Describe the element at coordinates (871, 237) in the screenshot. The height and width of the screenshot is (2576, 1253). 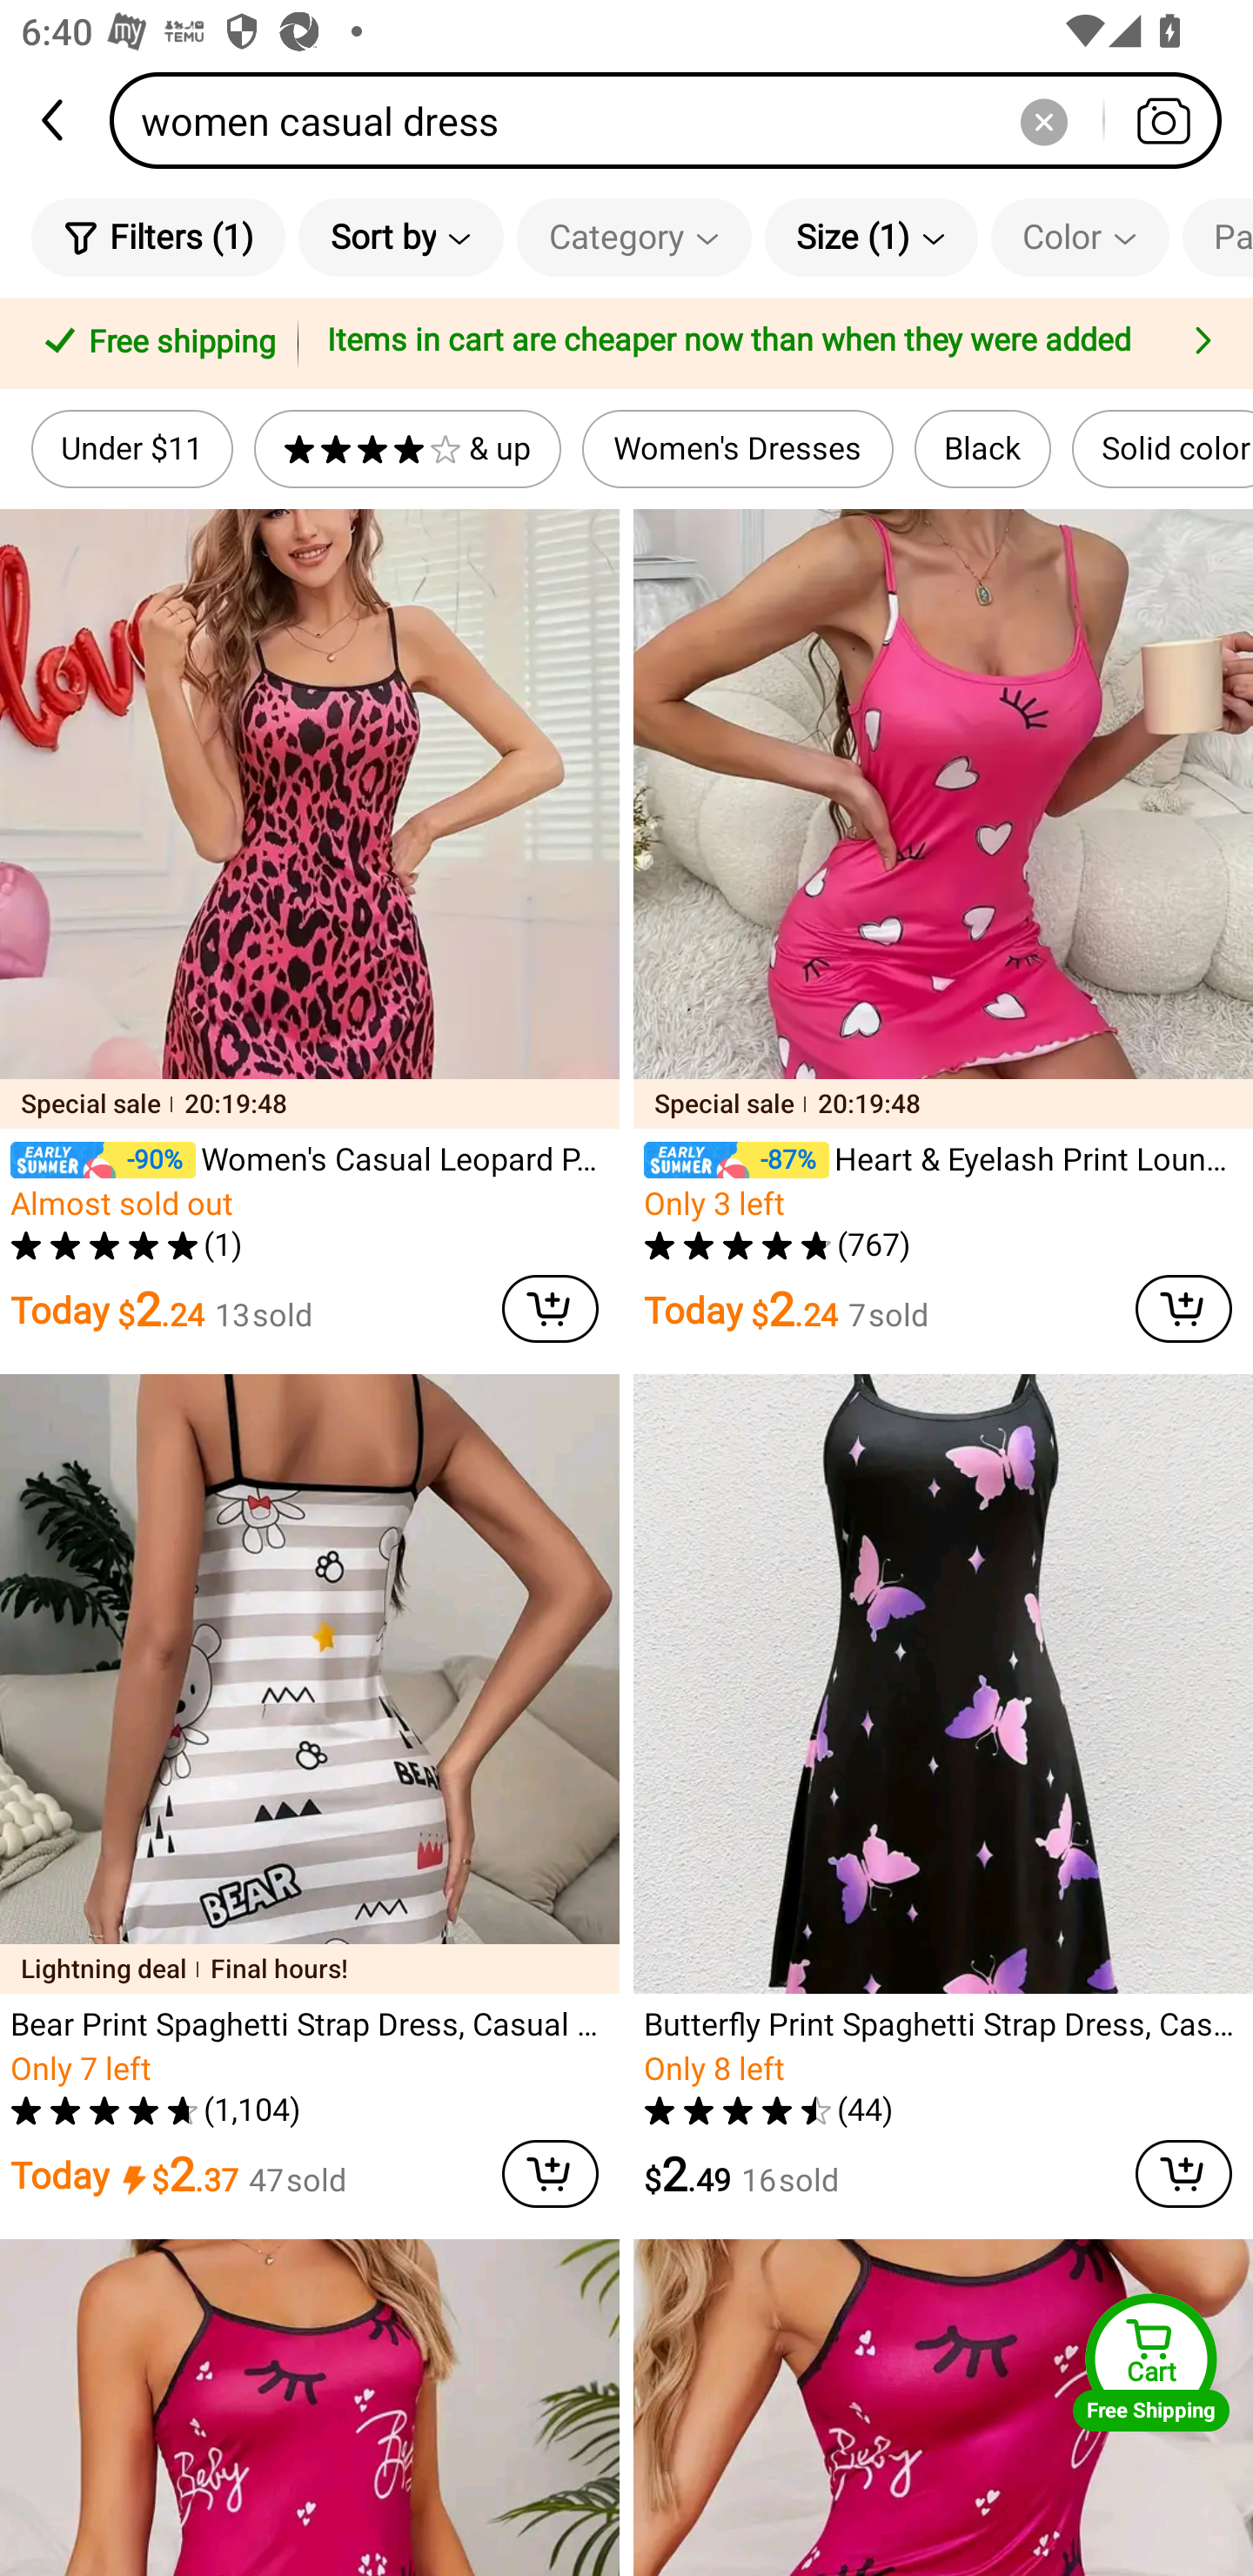
I see `Size (1)` at that location.